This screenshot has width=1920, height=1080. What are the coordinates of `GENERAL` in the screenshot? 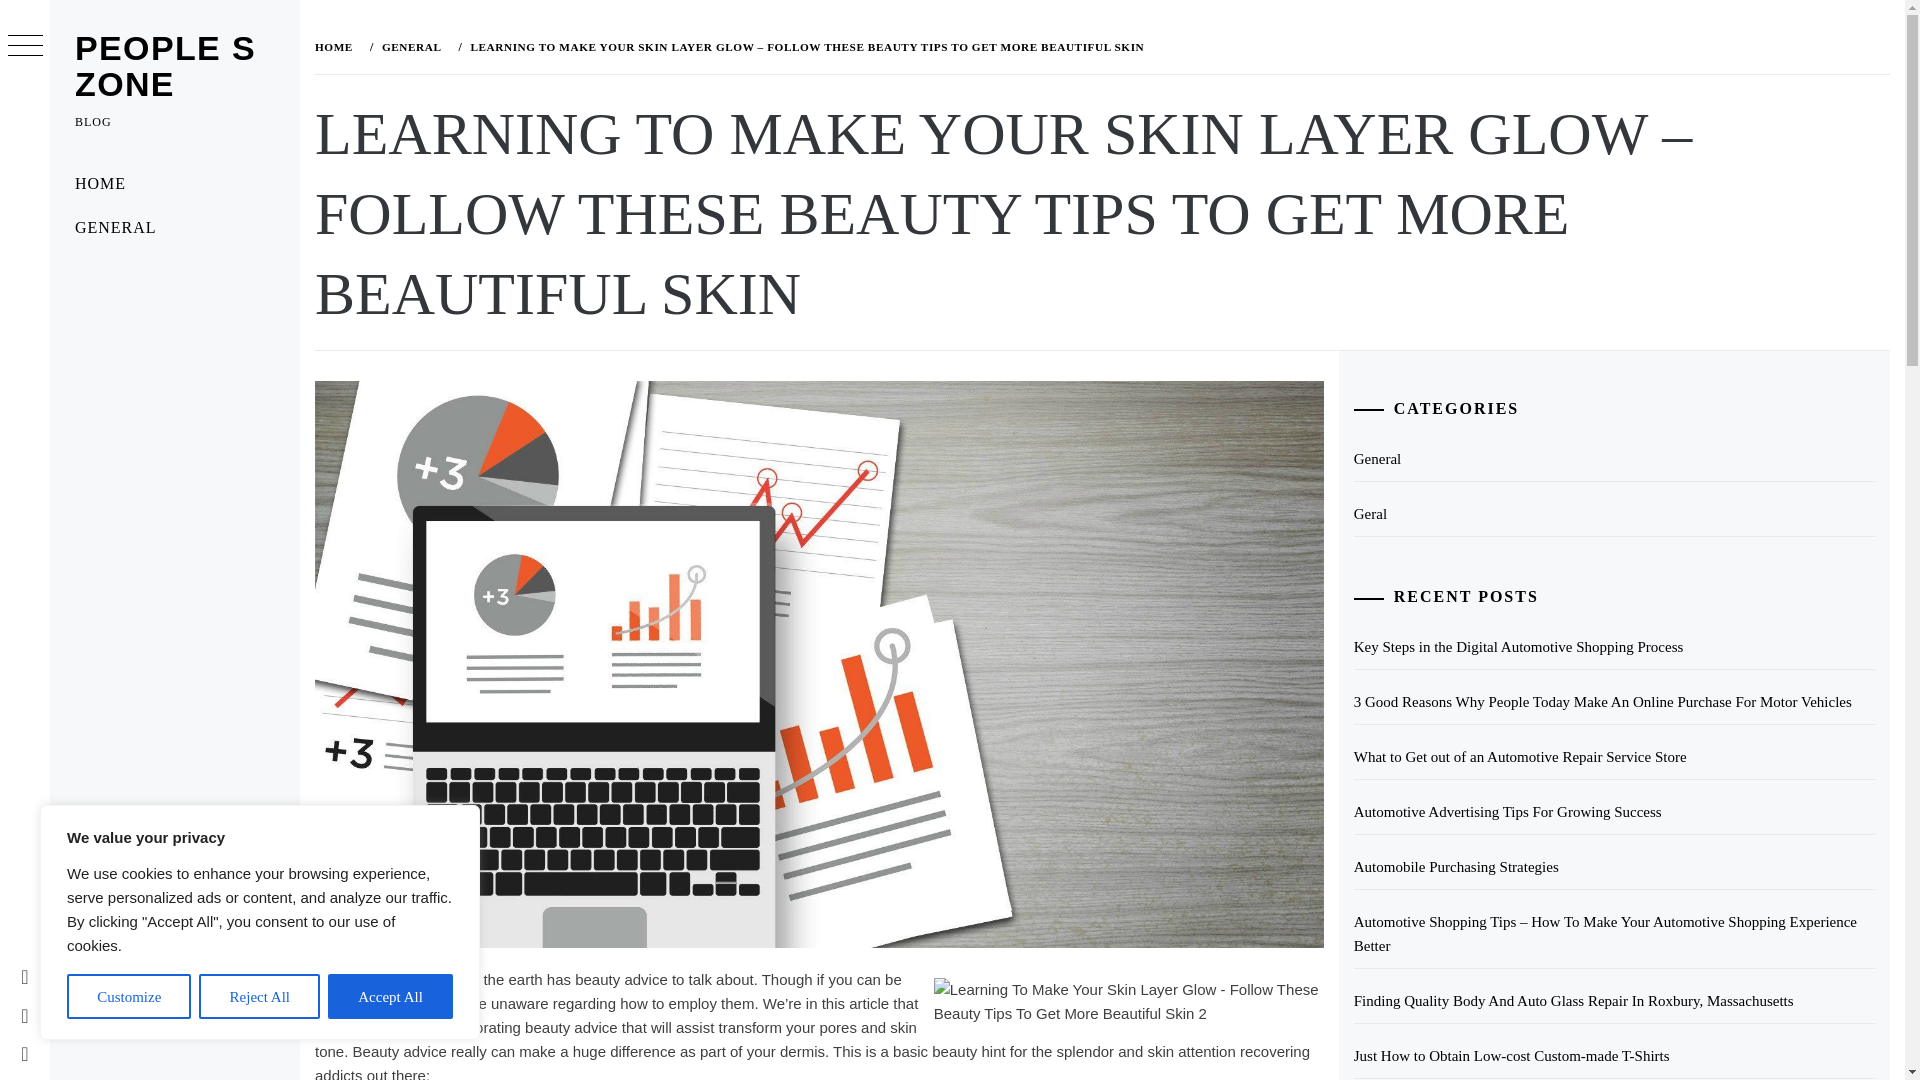 It's located at (174, 228).